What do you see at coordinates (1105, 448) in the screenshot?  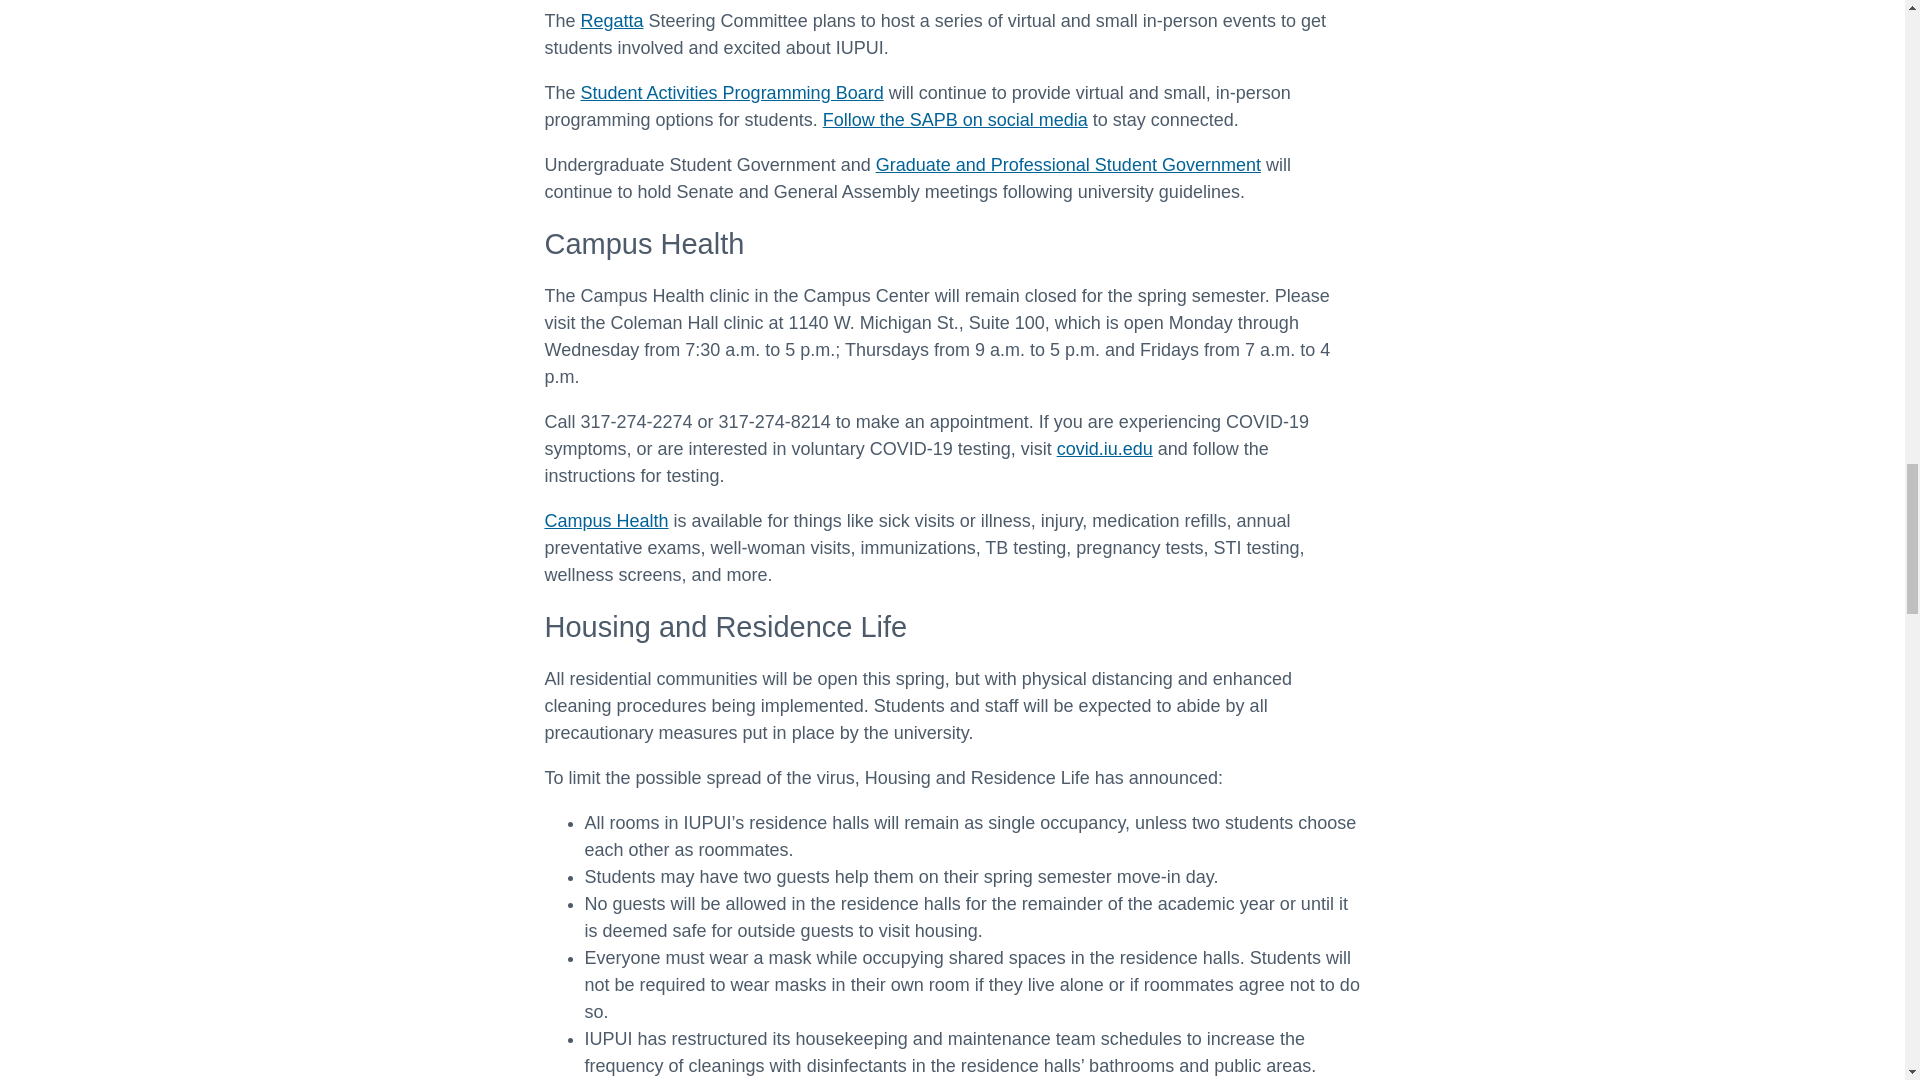 I see `covid.iu.edu` at bounding box center [1105, 448].